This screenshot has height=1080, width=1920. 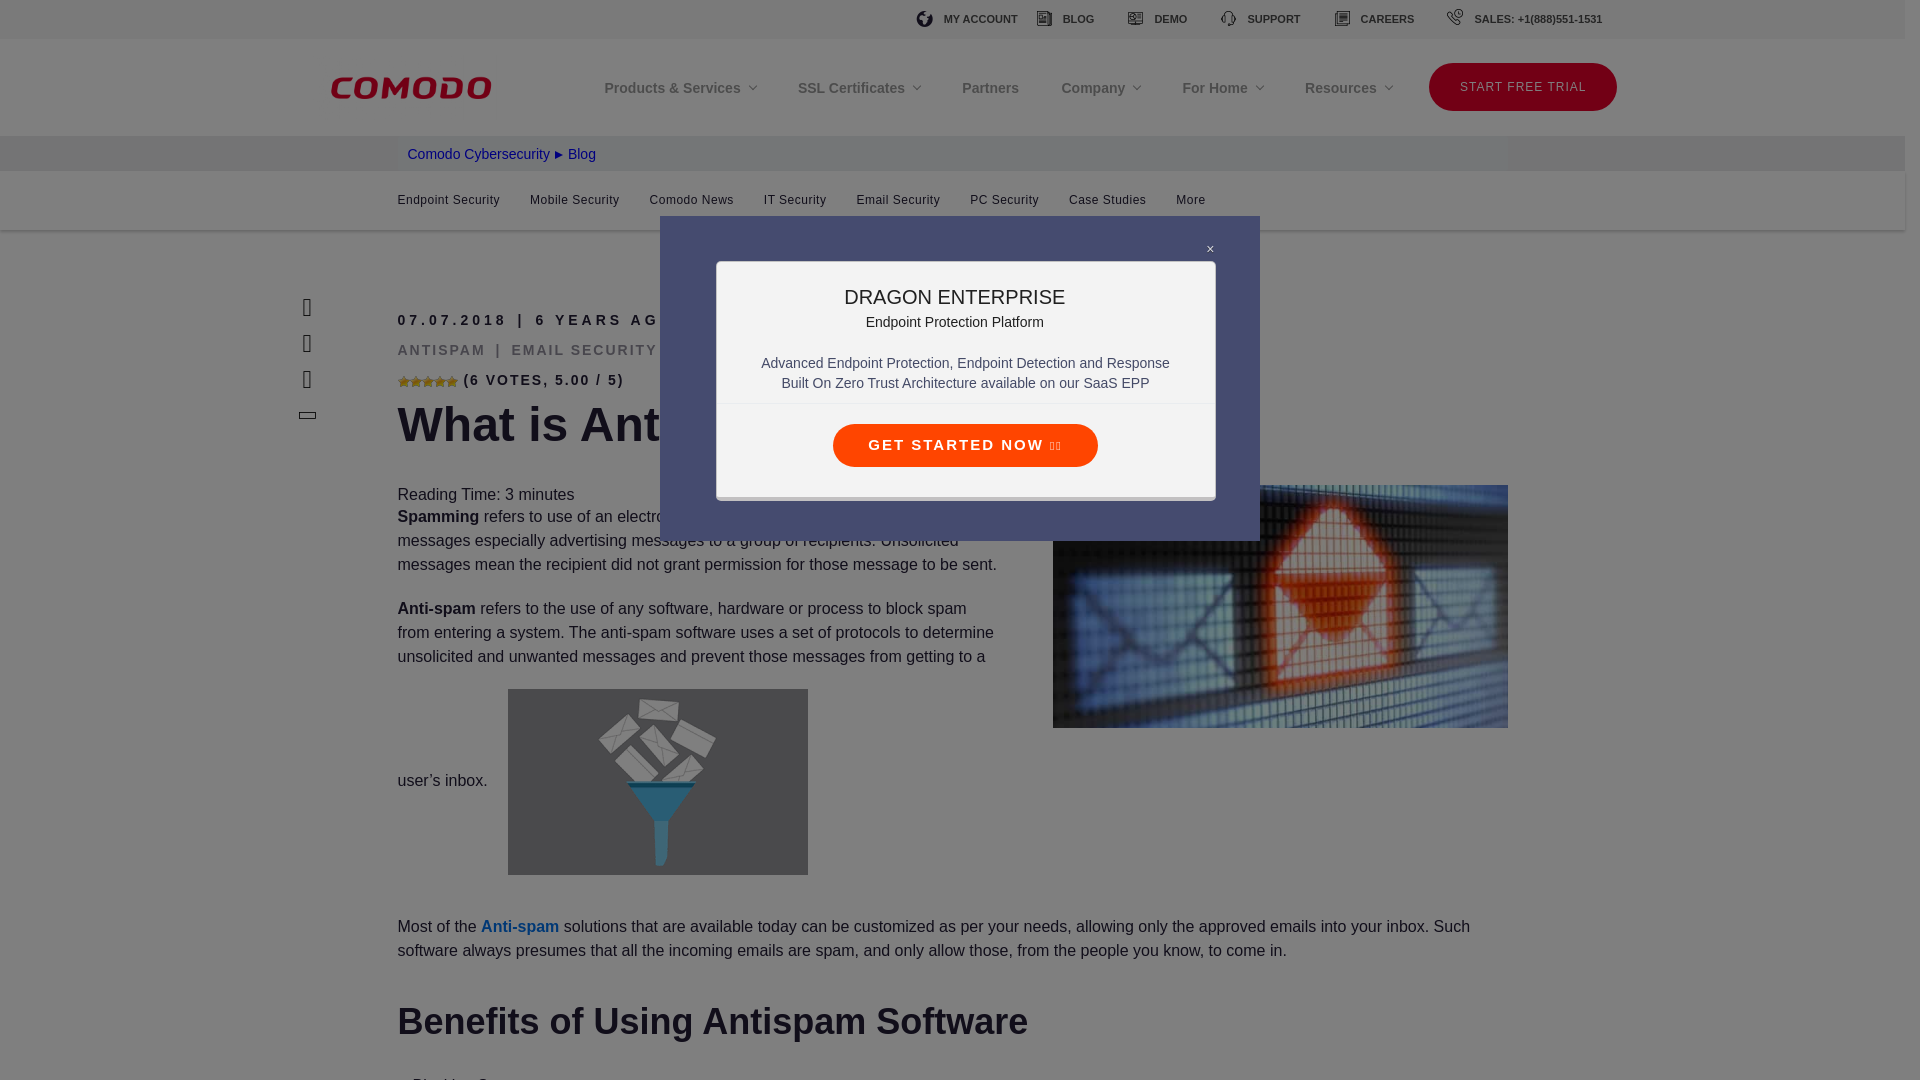 What do you see at coordinates (428, 381) in the screenshot?
I see `3 Stars` at bounding box center [428, 381].